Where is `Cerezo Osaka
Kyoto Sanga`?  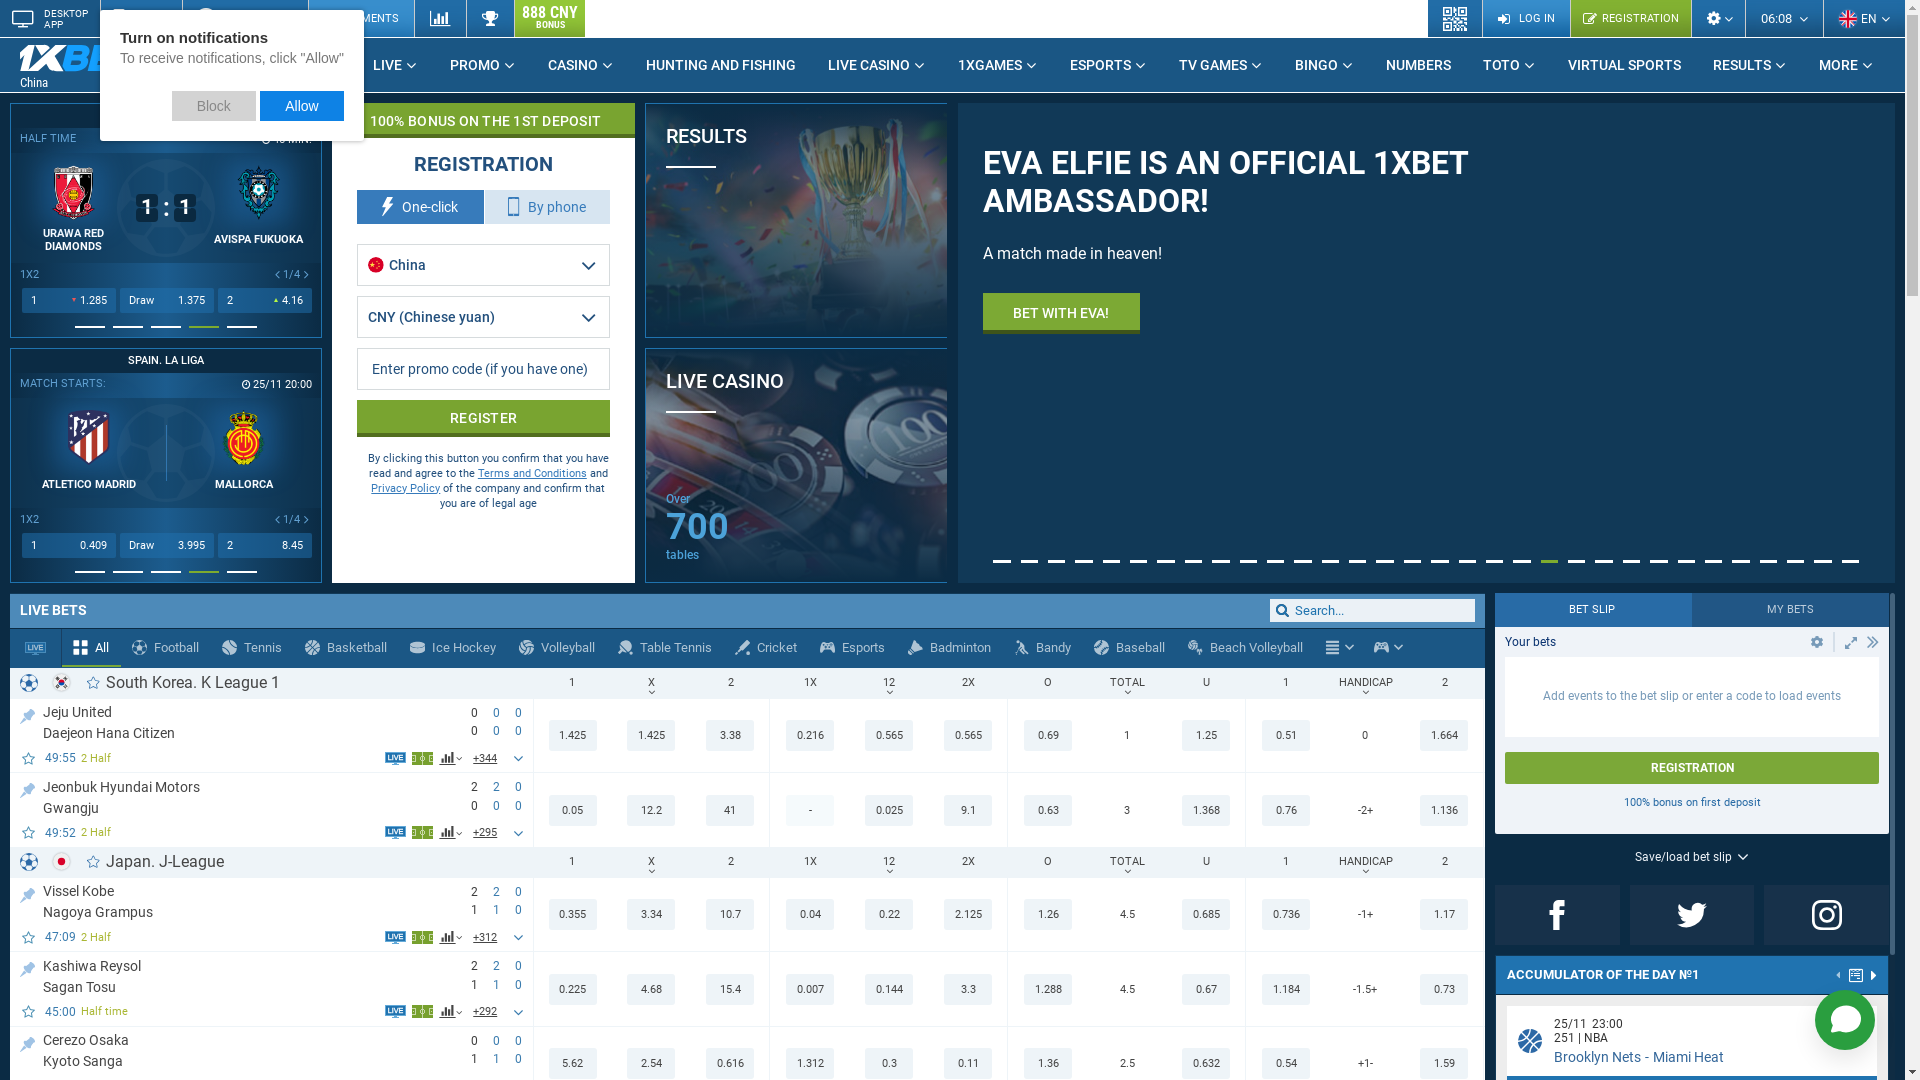
Cerezo Osaka
Kyoto Sanga is located at coordinates (247, 1050).